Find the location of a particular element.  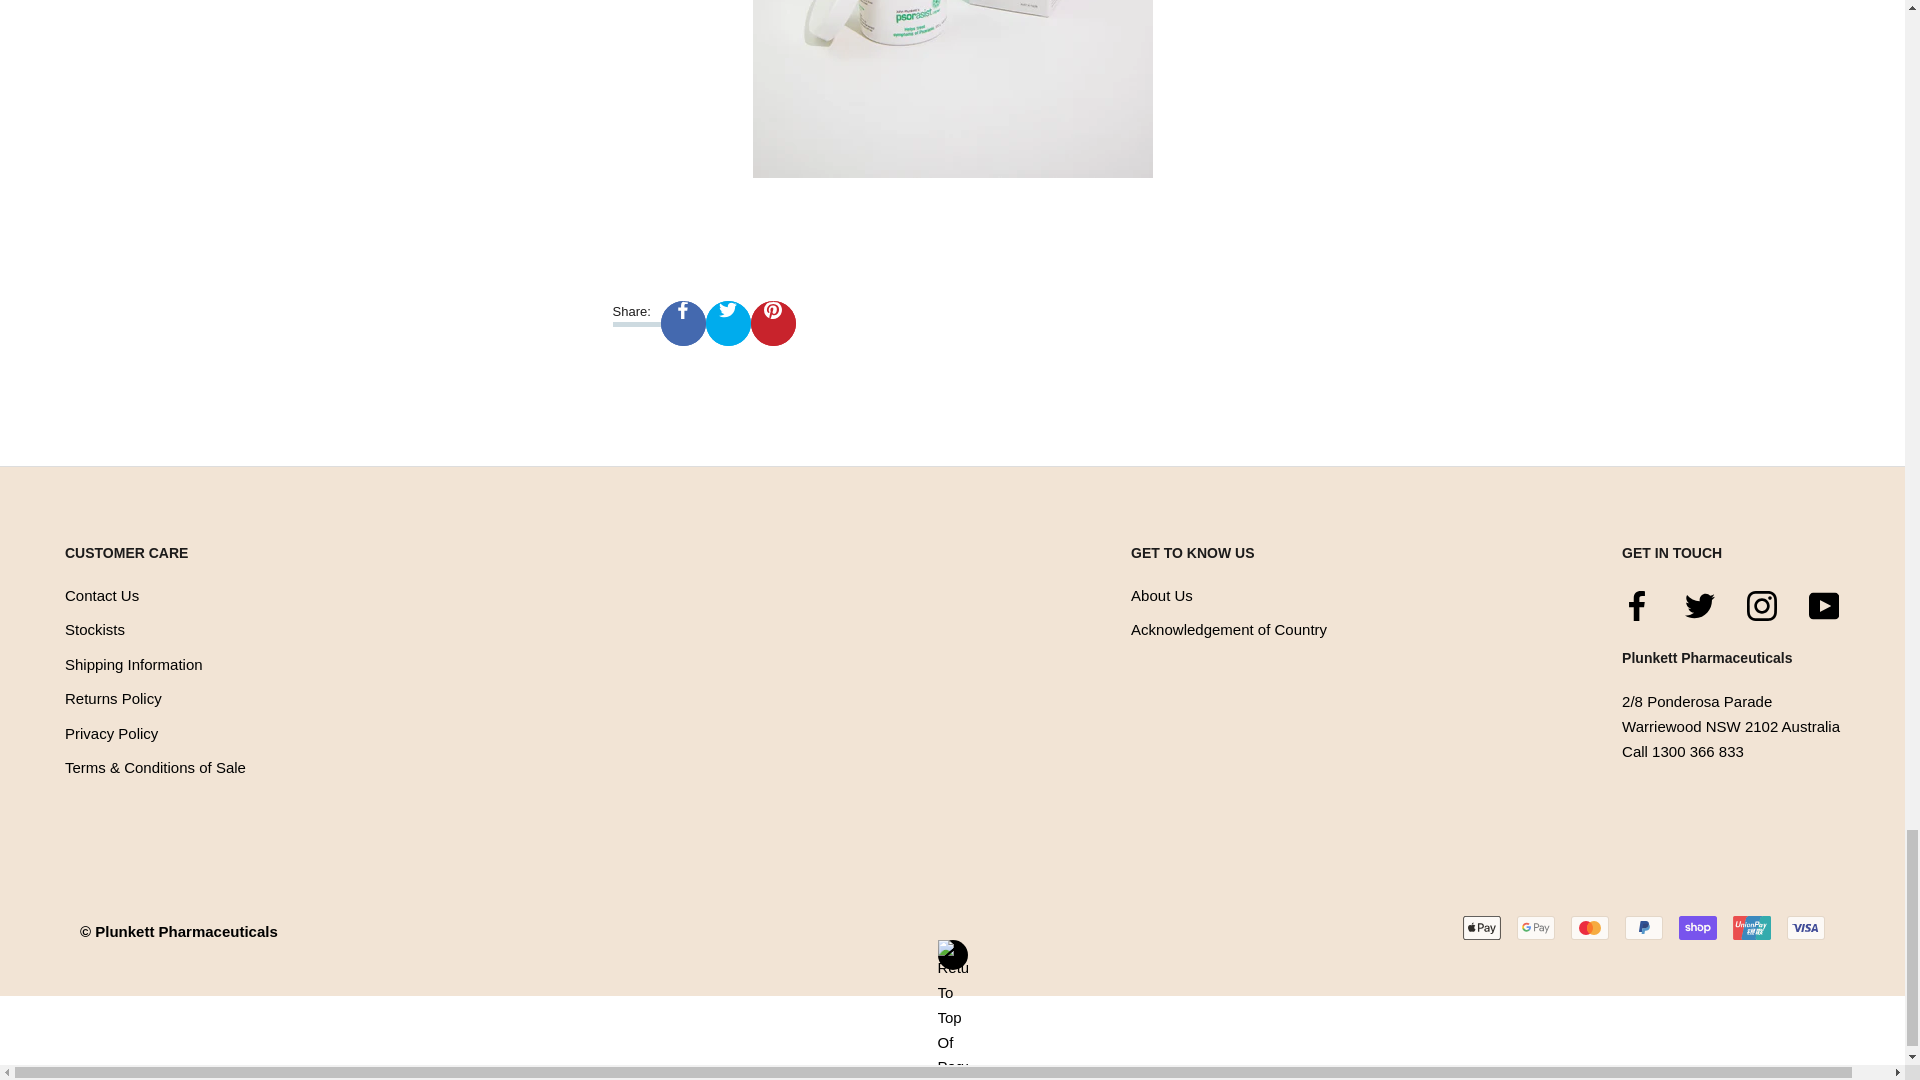

PayPal is located at coordinates (1643, 927).